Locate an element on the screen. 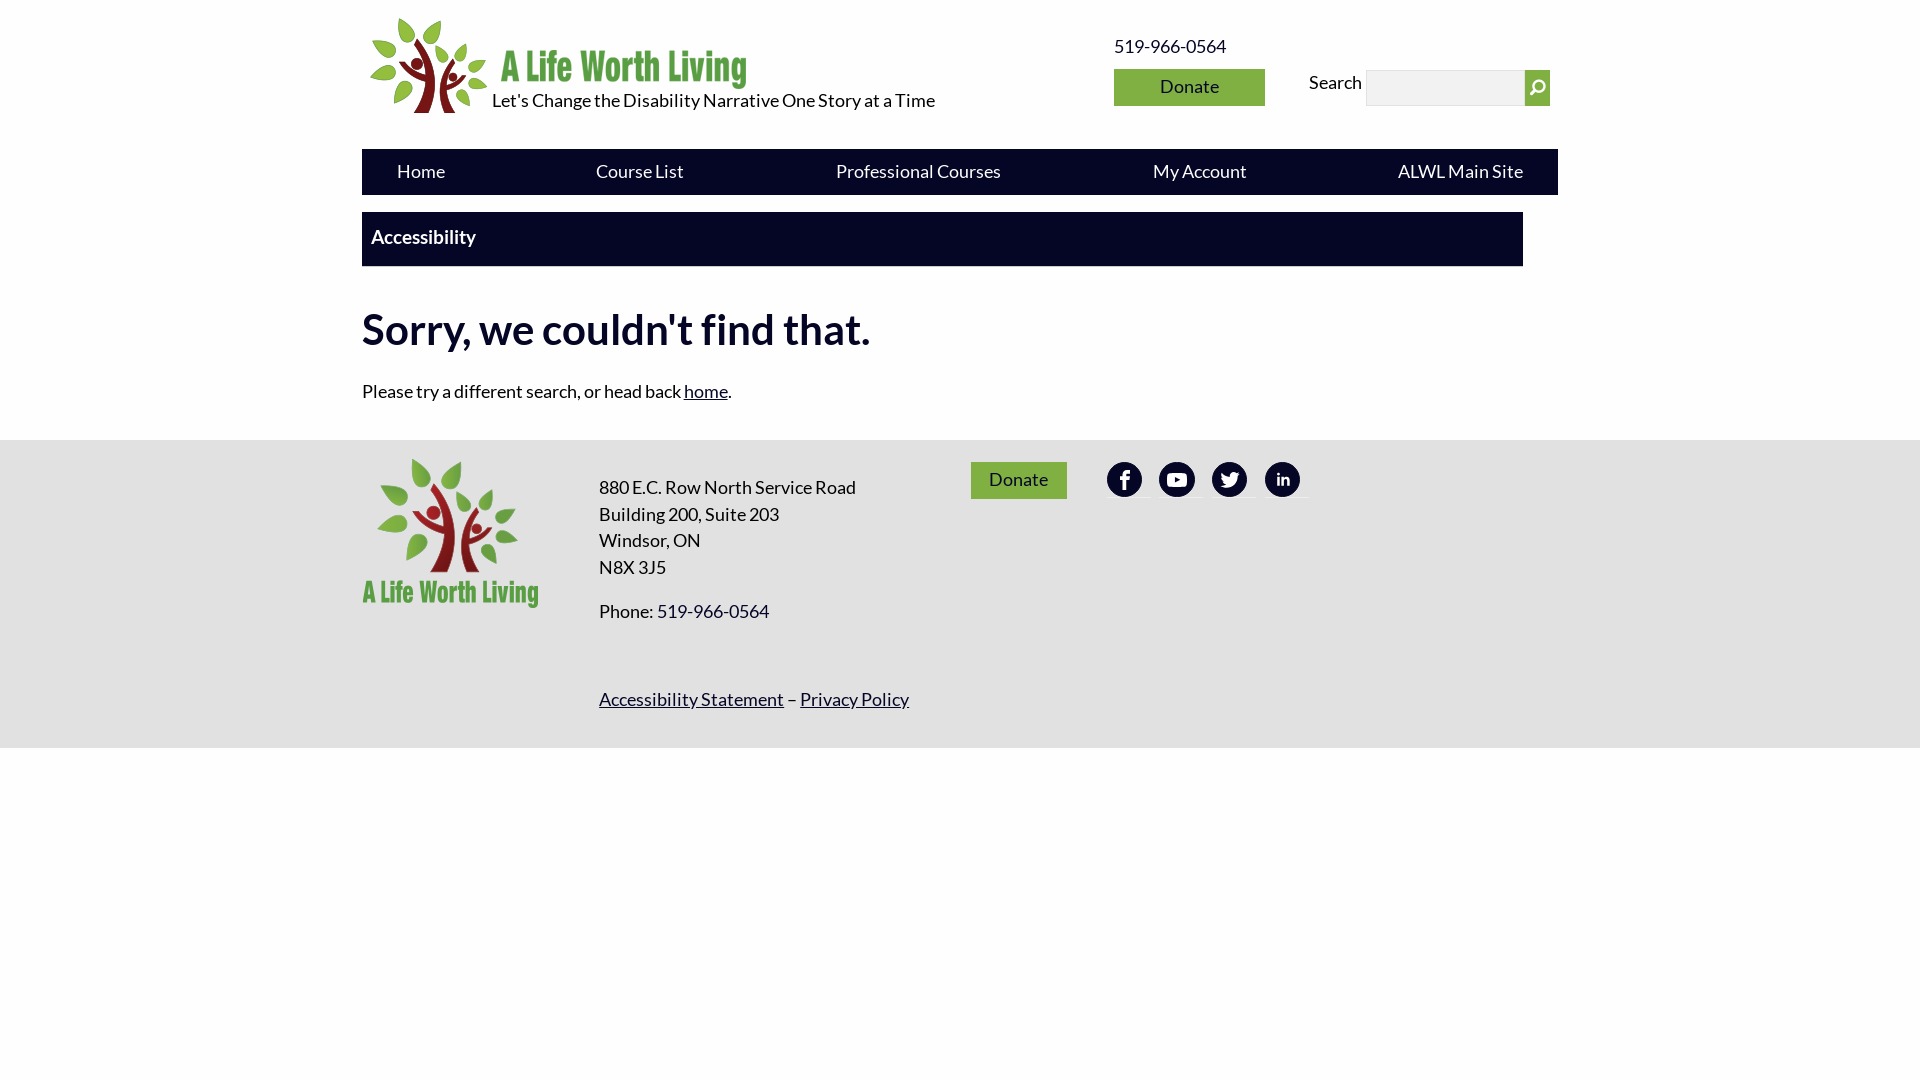 The width and height of the screenshot is (1920, 1080). Donate is located at coordinates (1189, 88).